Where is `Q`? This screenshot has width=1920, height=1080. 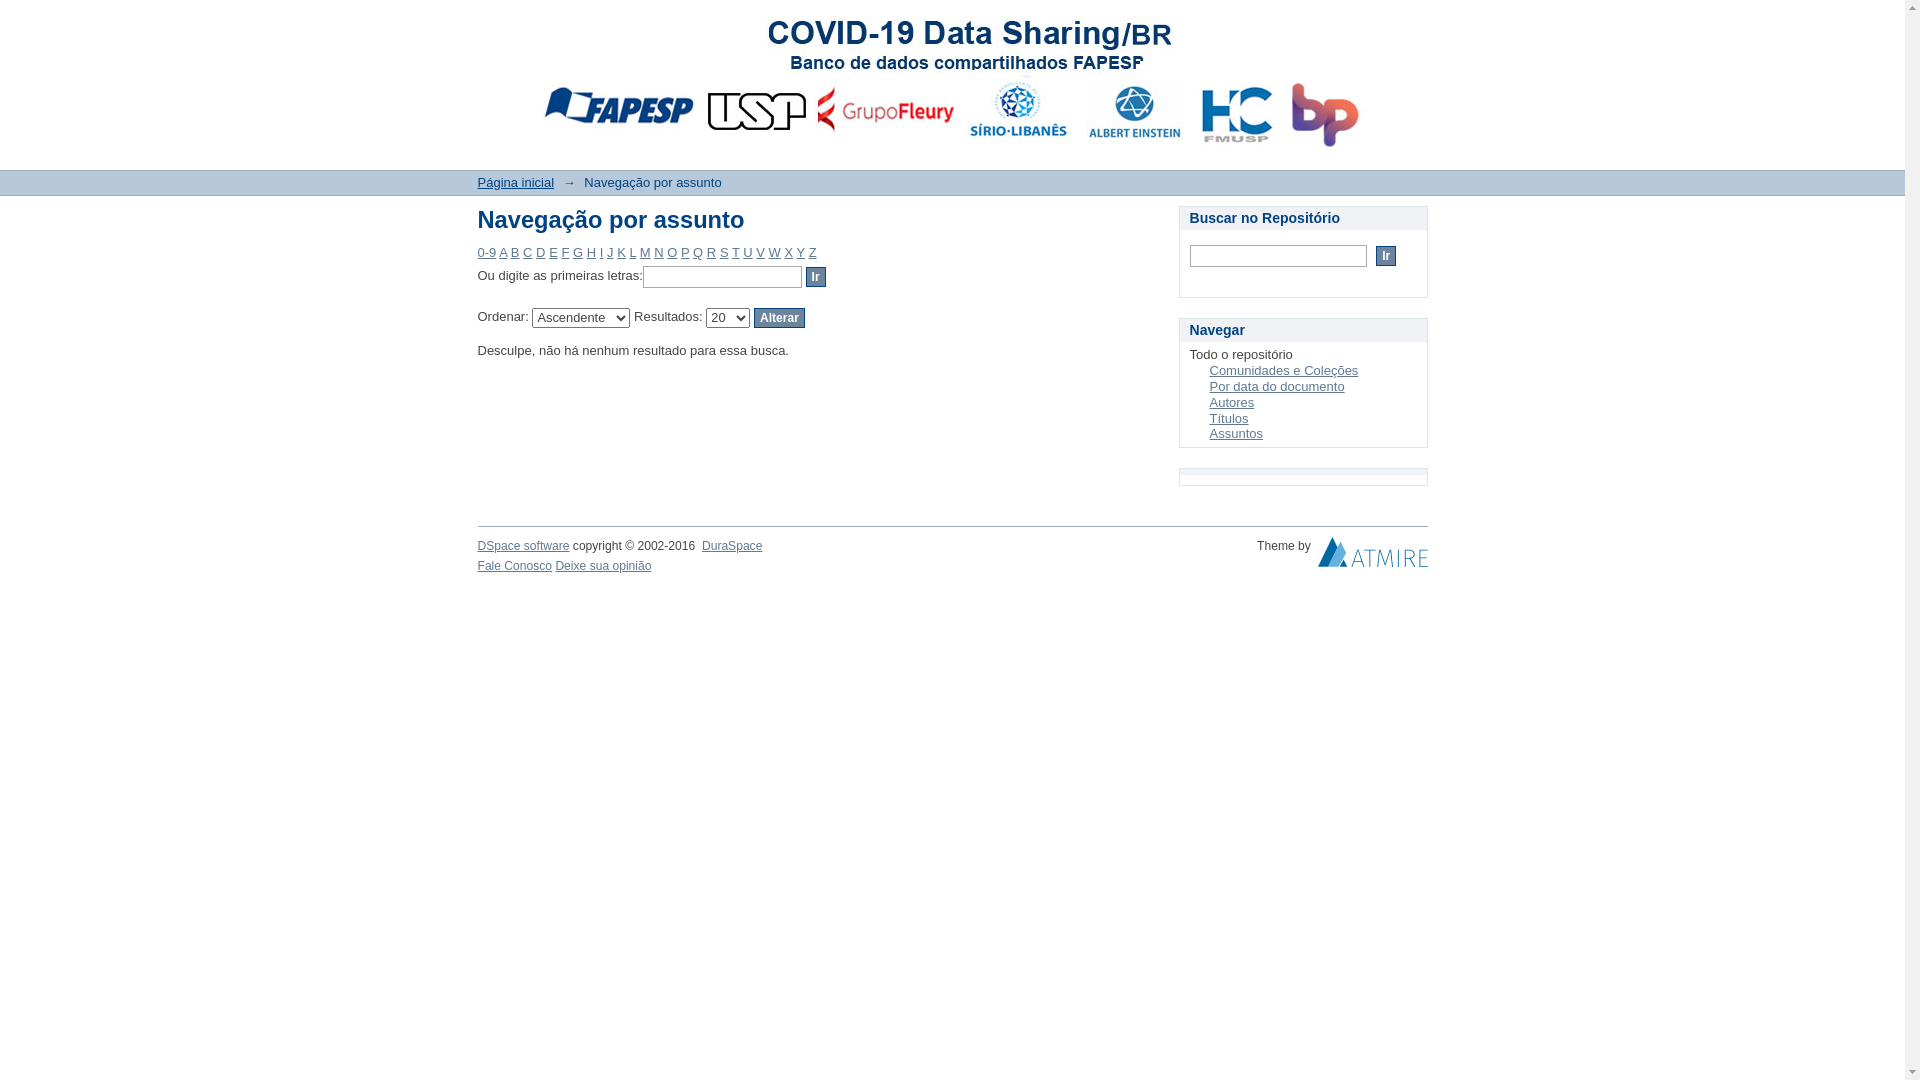
Q is located at coordinates (698, 252).